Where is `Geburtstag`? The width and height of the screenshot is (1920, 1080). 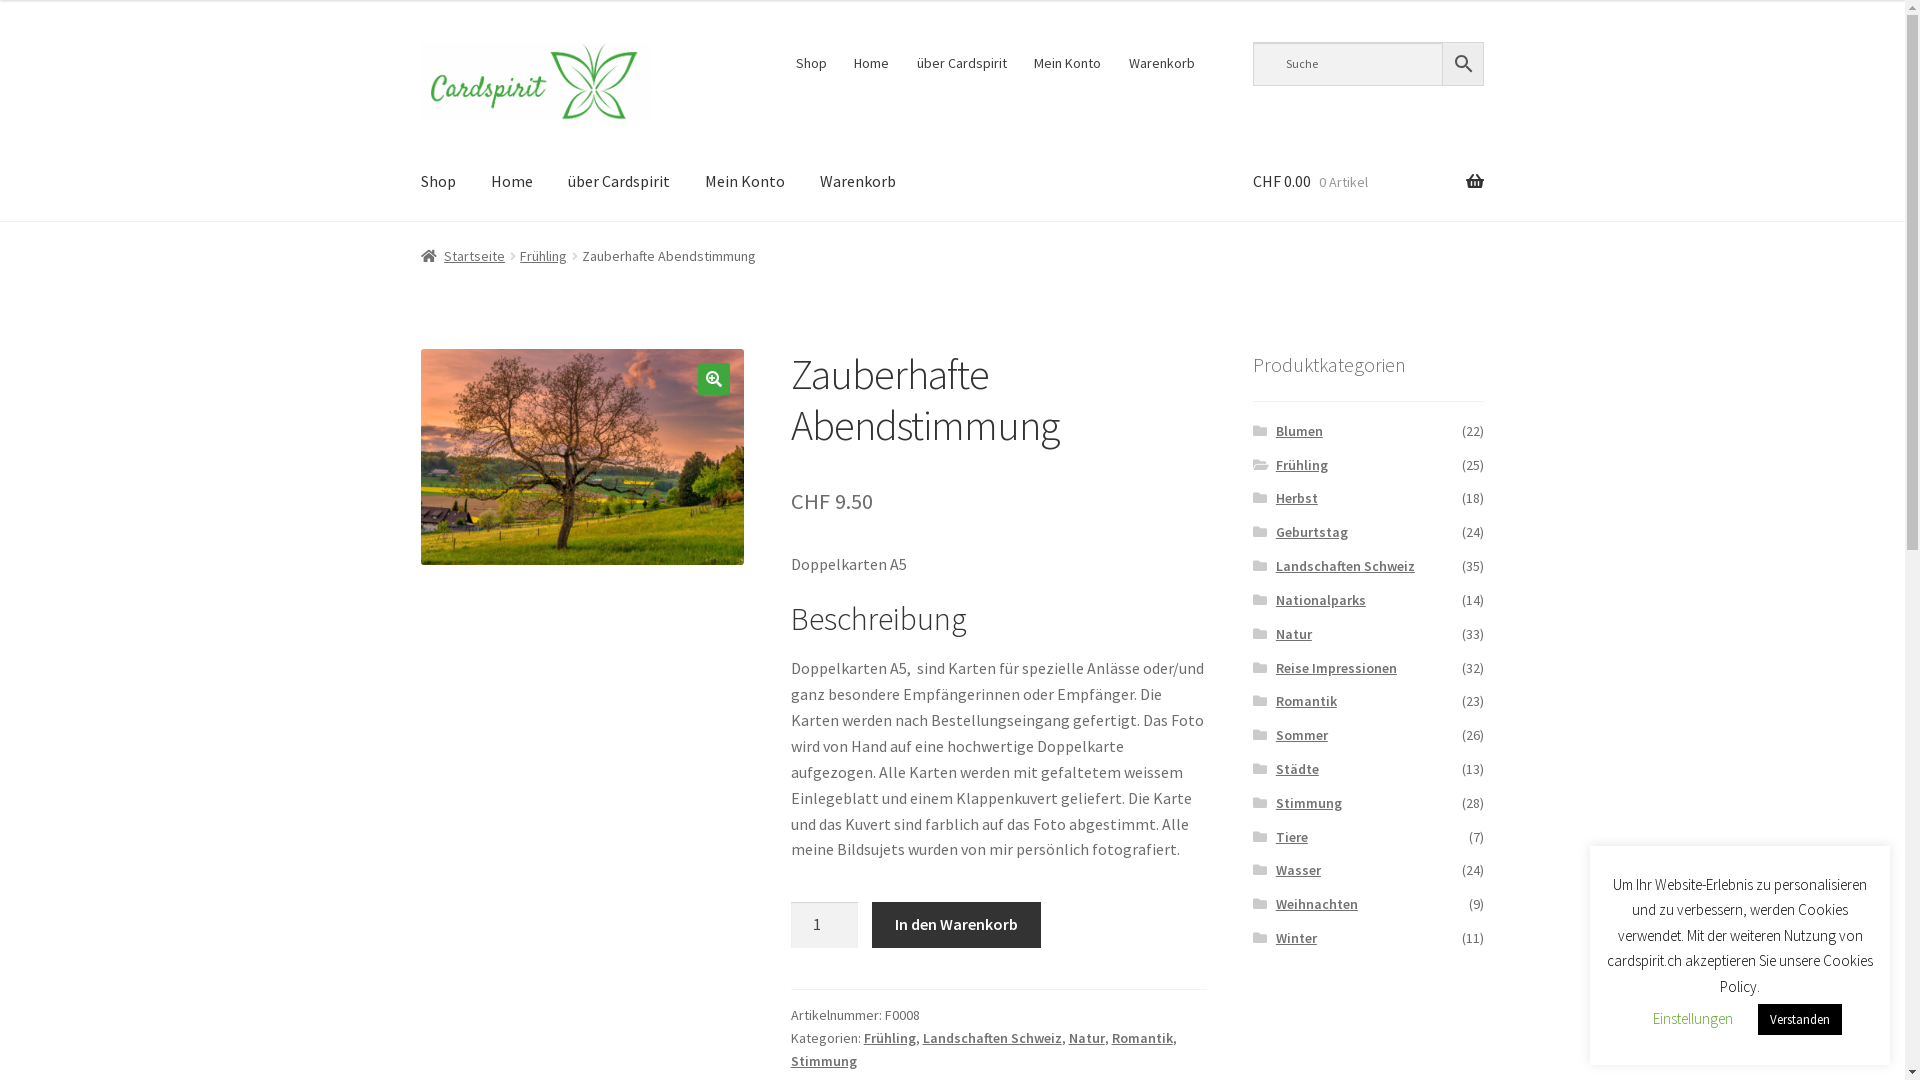
Geburtstag is located at coordinates (1312, 532).